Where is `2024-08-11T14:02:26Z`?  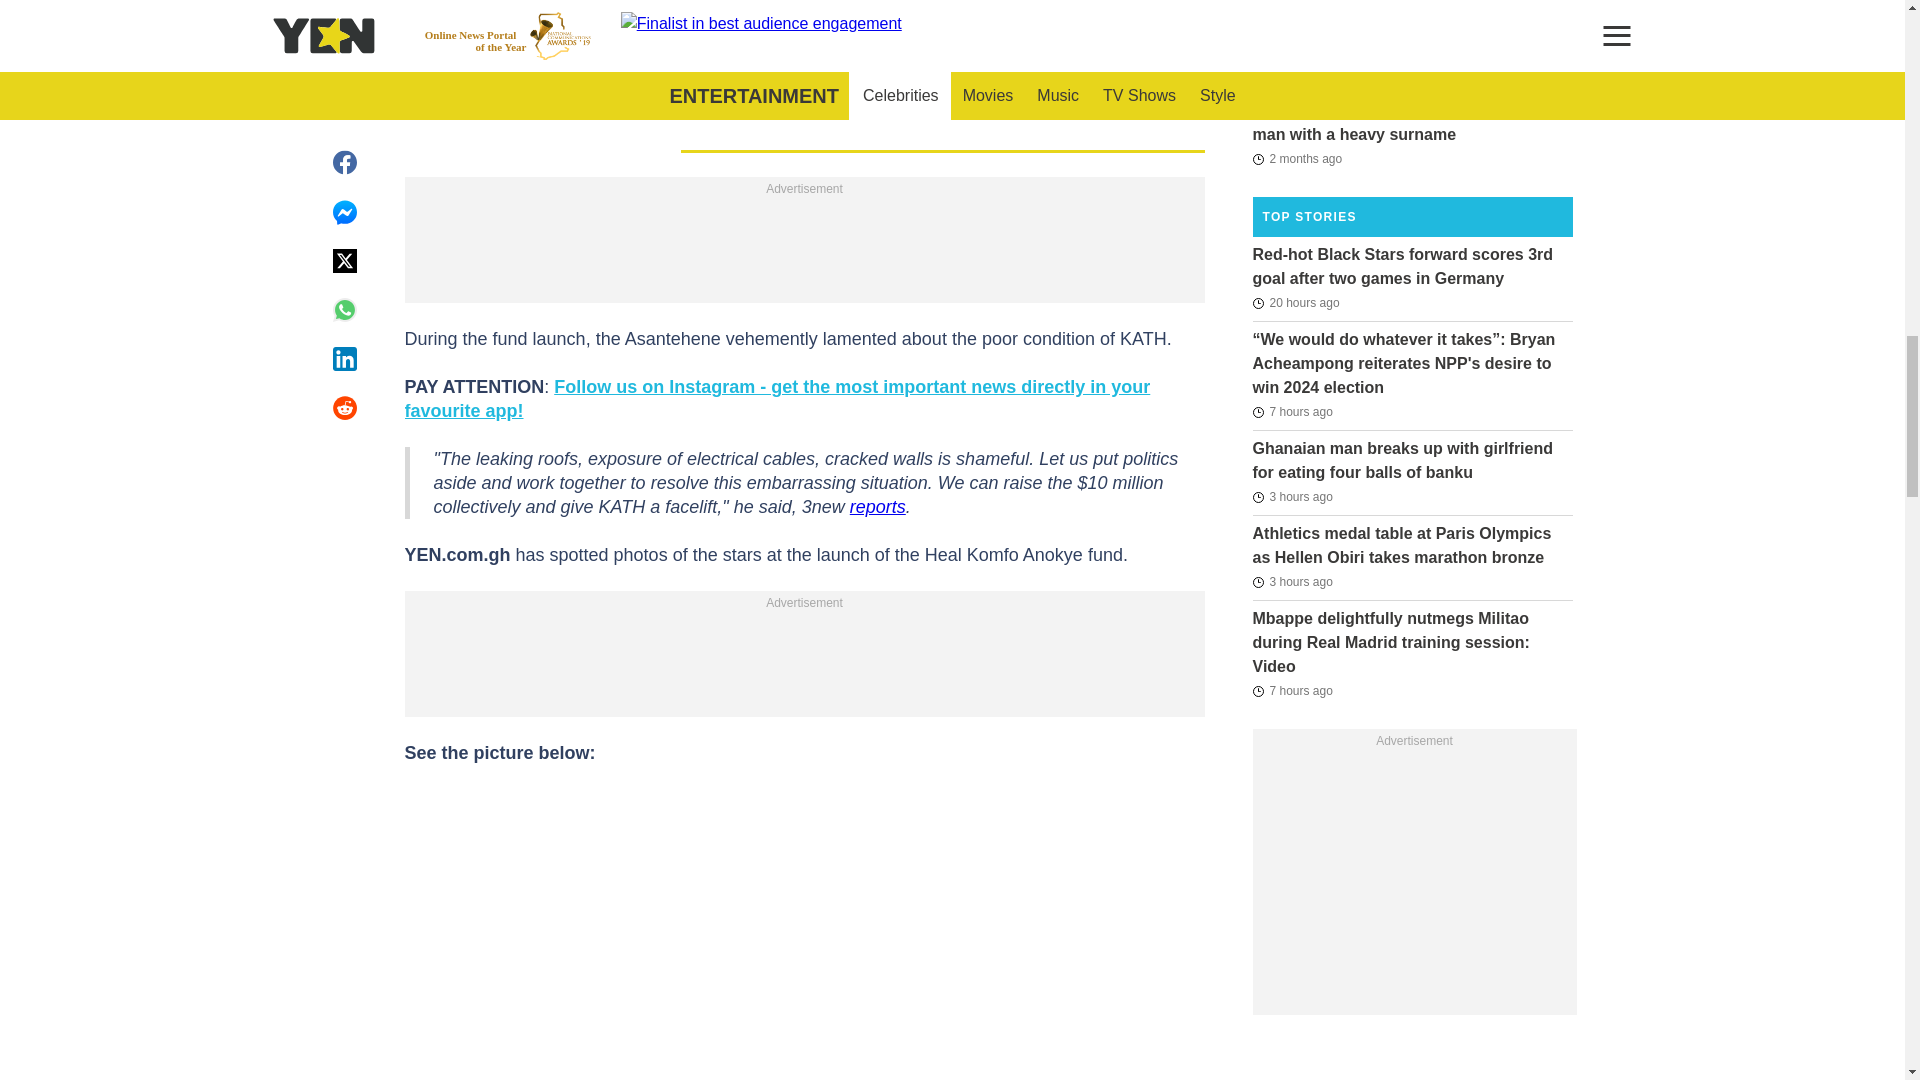
2024-08-11T14:02:26Z is located at coordinates (1292, 691).